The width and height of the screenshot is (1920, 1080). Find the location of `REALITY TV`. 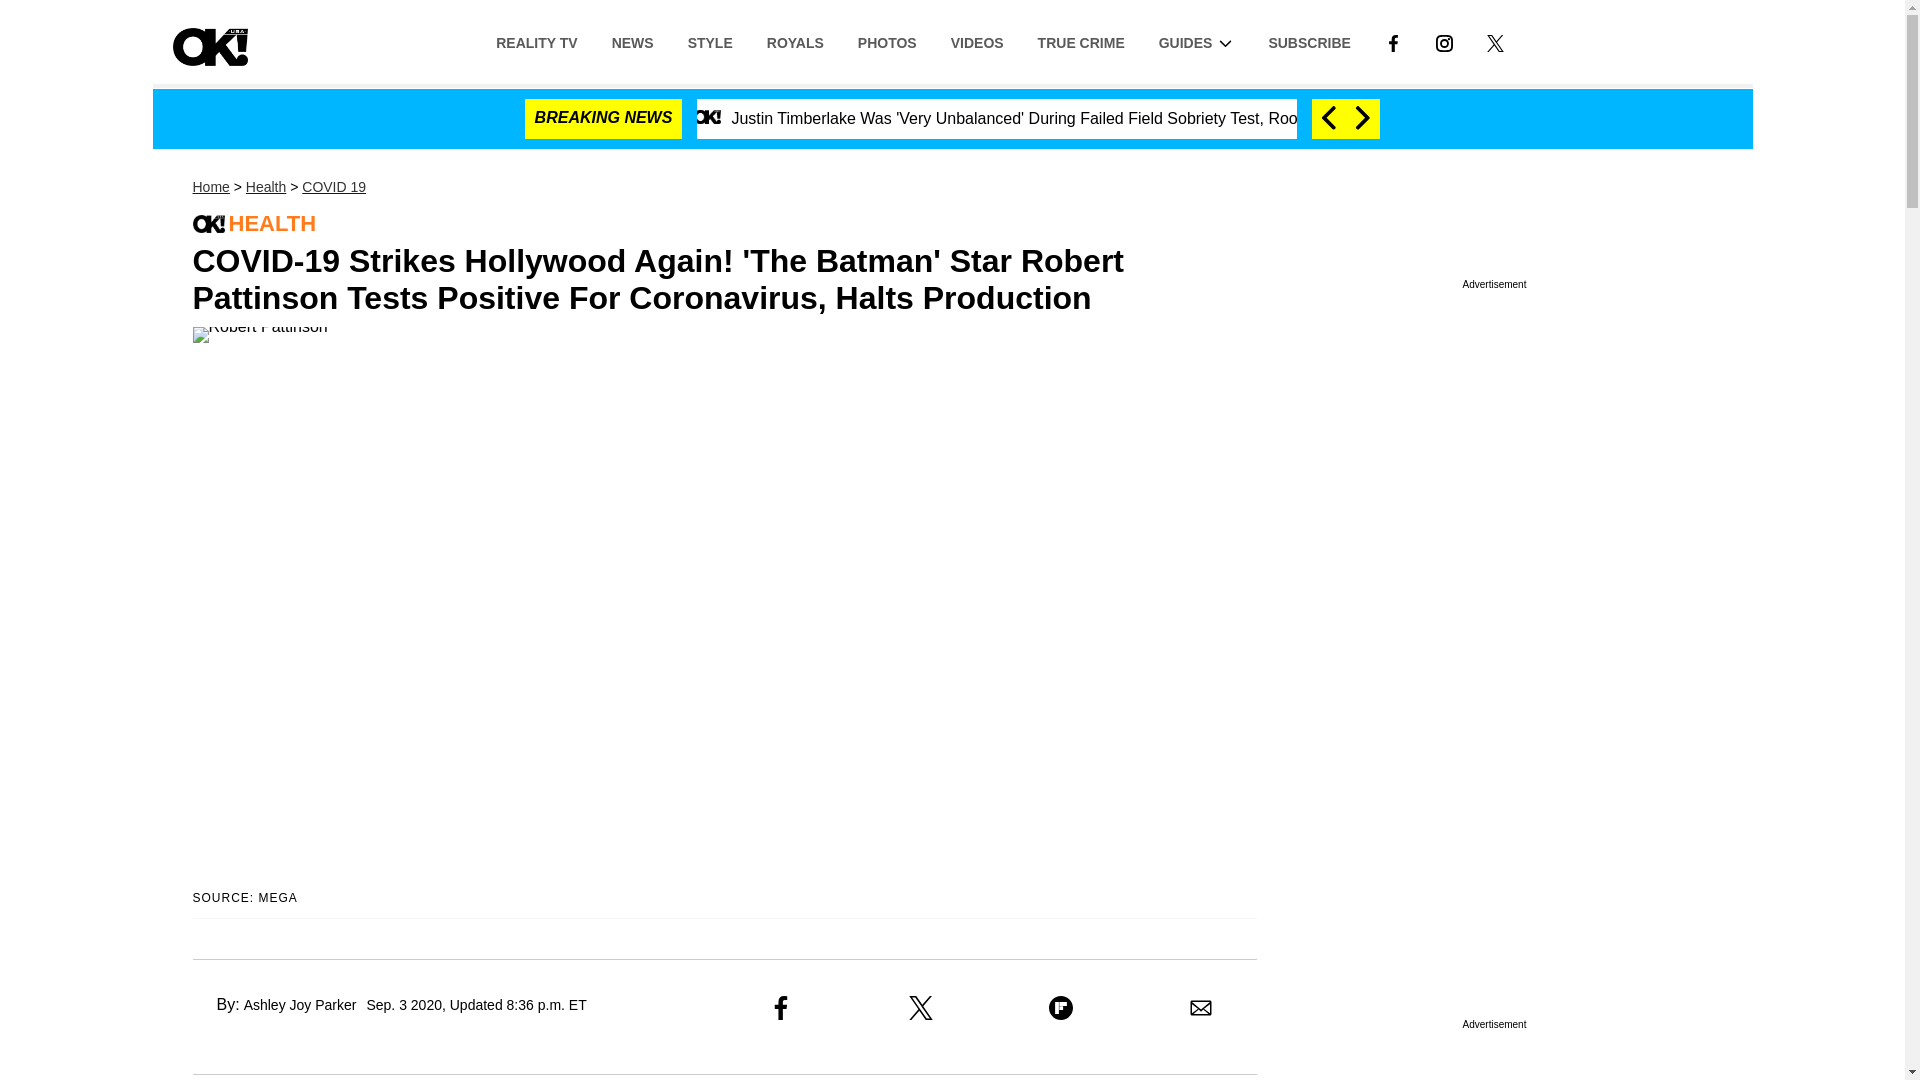

REALITY TV is located at coordinates (536, 41).